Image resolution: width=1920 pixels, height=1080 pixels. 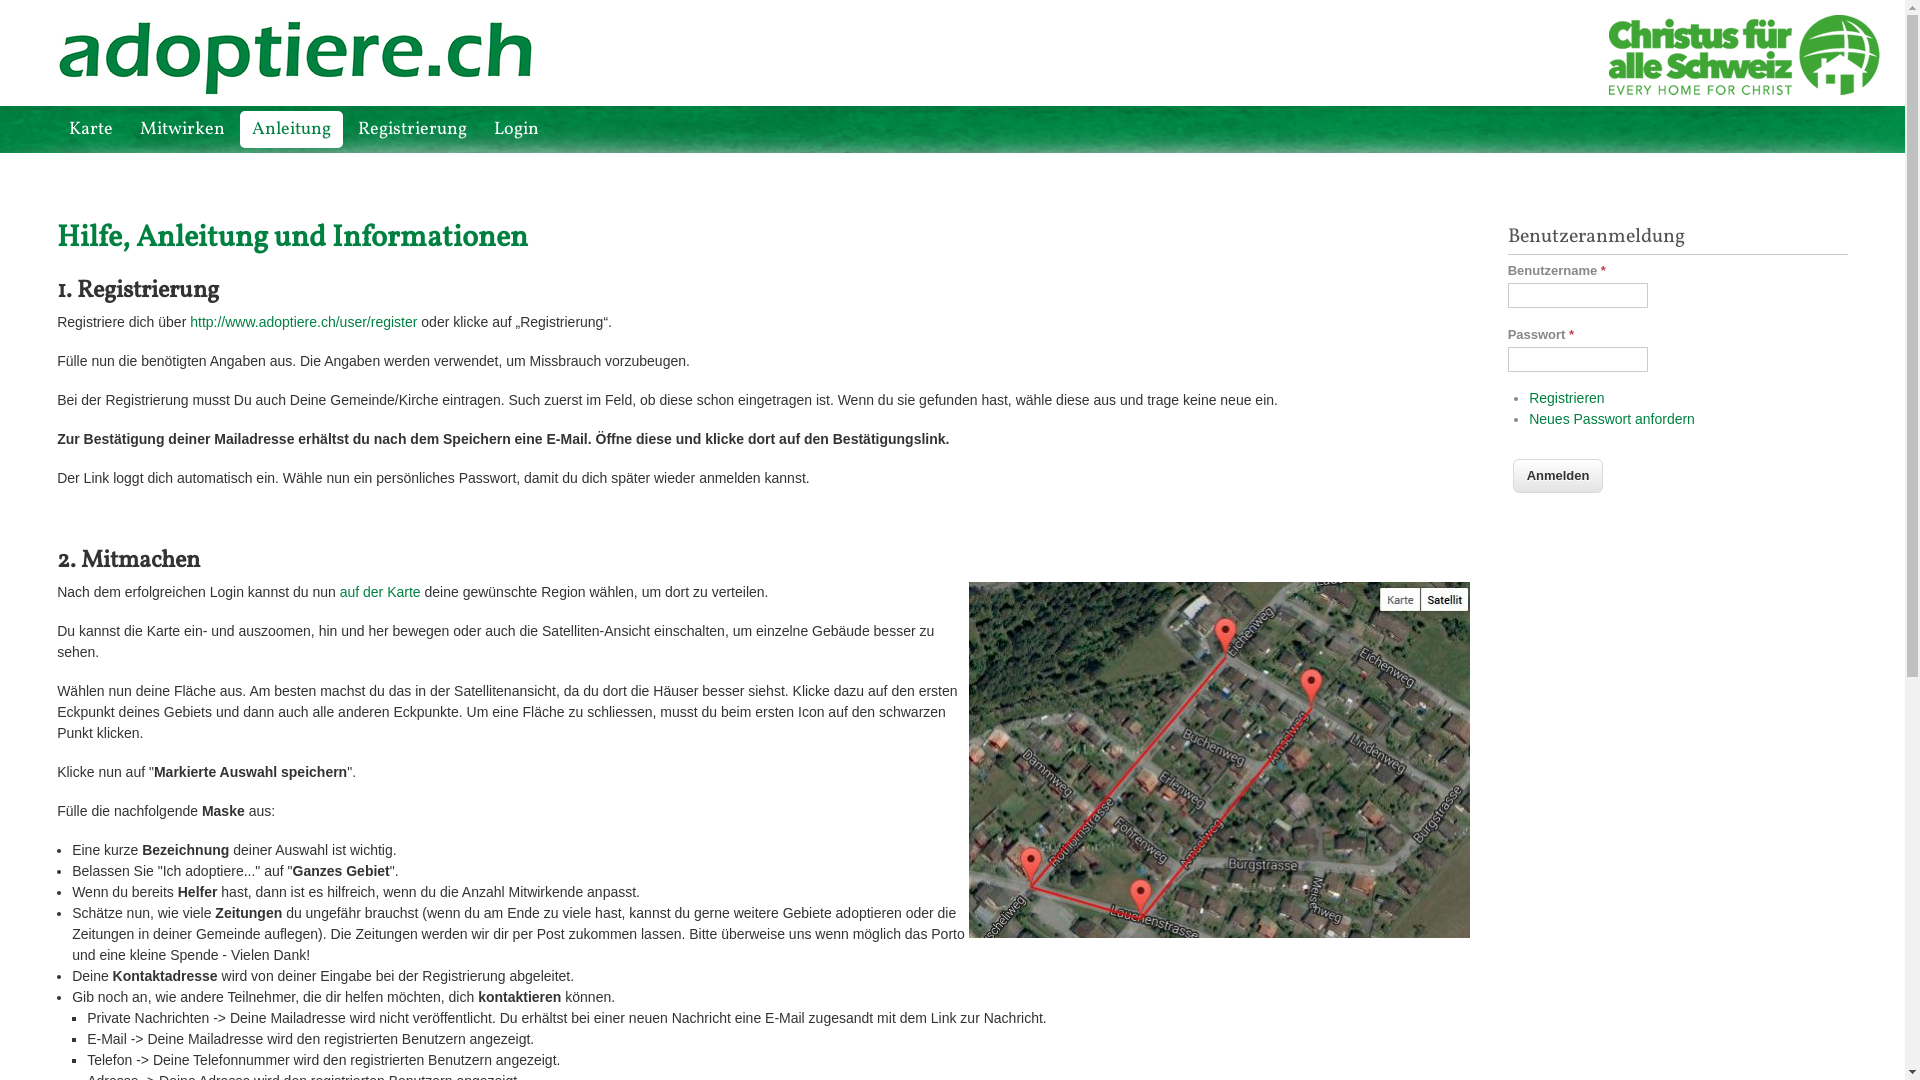 What do you see at coordinates (312, 90) in the screenshot?
I see `Startseite` at bounding box center [312, 90].